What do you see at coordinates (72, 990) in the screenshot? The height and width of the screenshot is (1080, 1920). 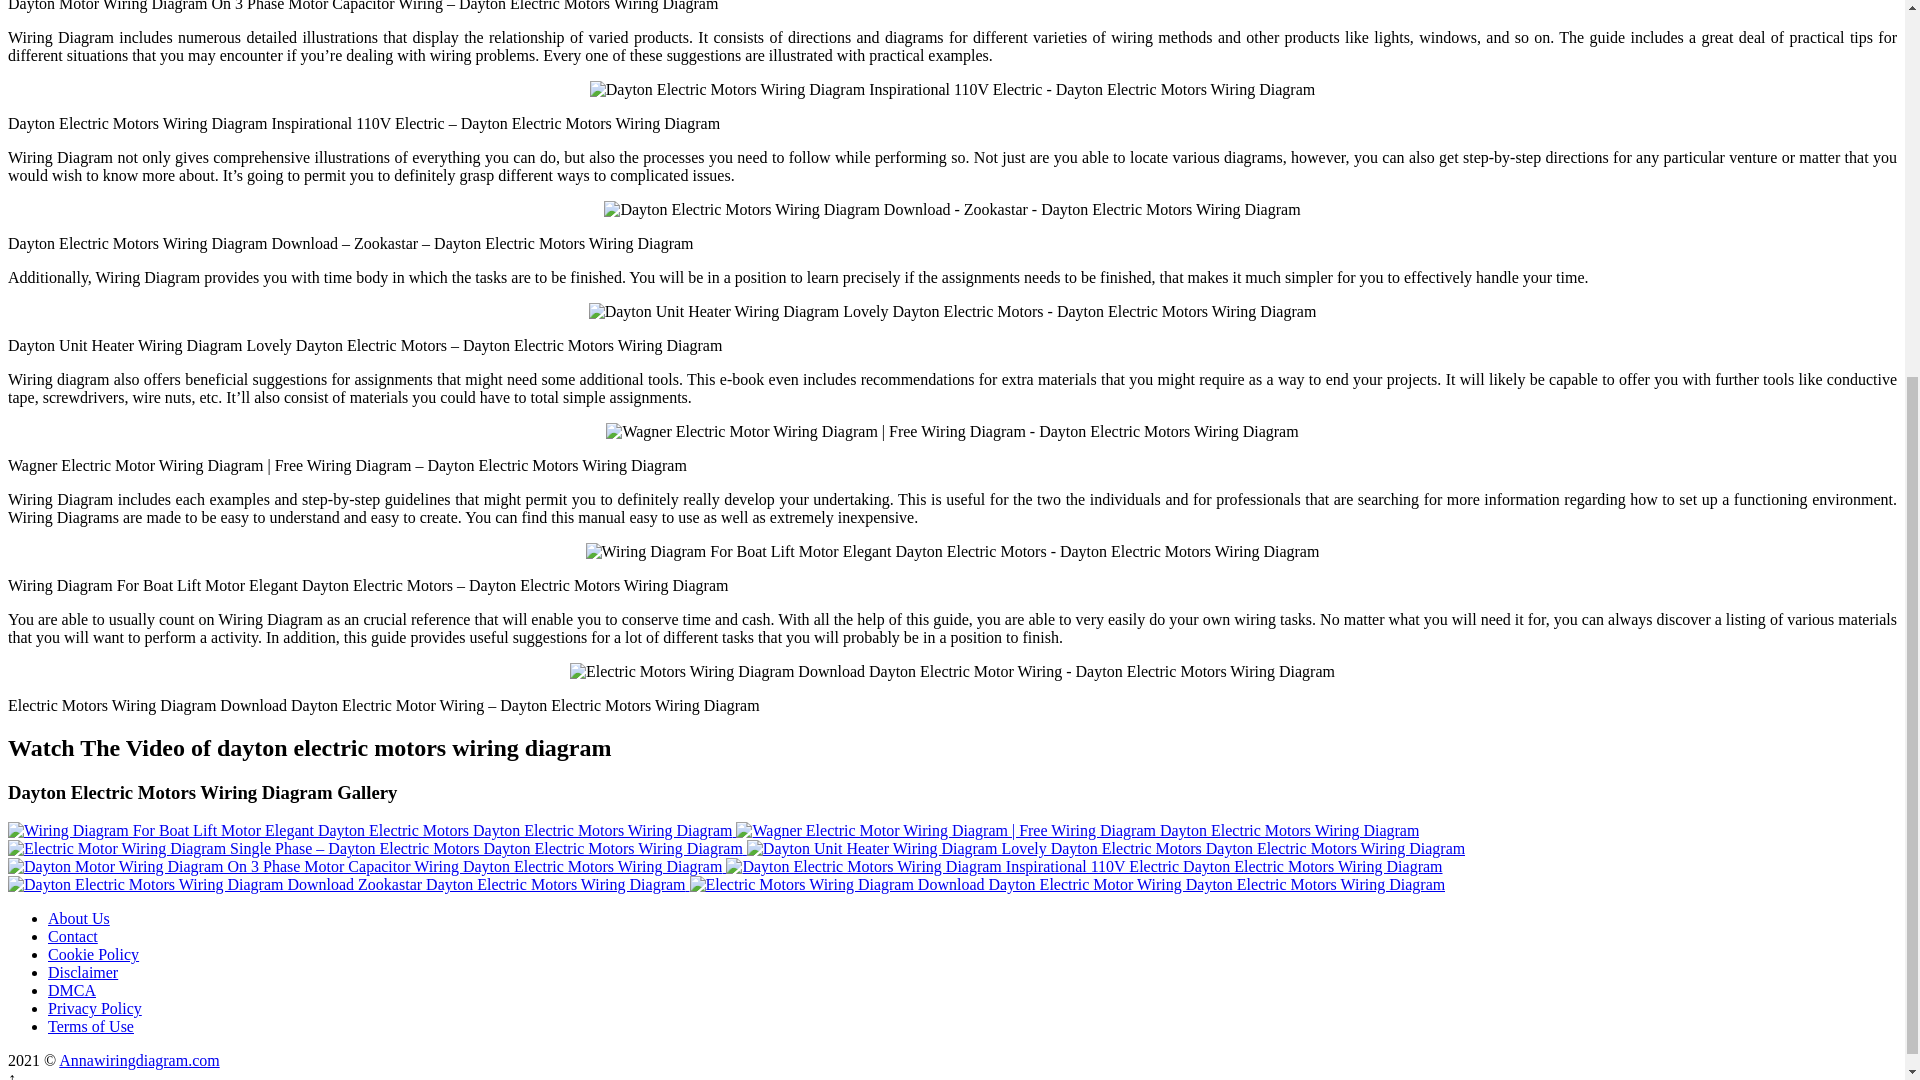 I see `DMCA` at bounding box center [72, 990].